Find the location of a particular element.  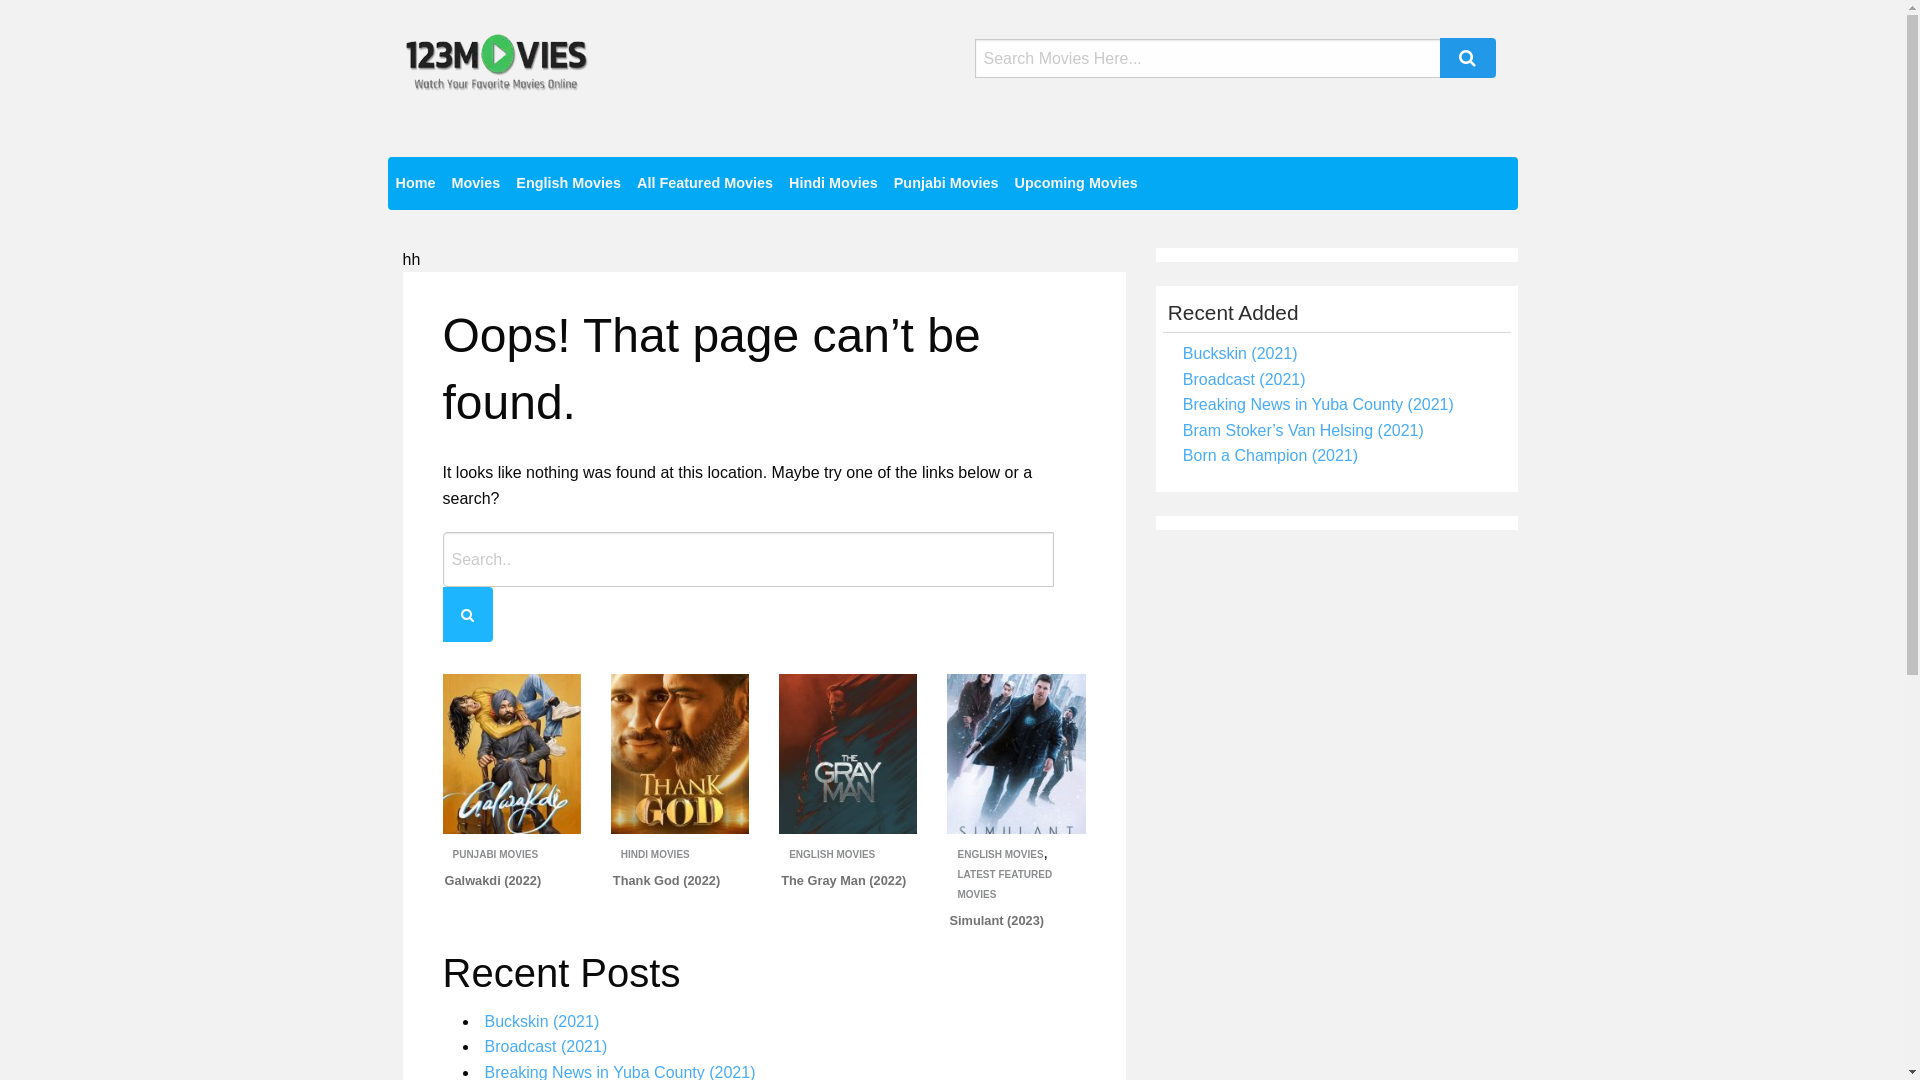

Upcoming Movies is located at coordinates (1076, 184).